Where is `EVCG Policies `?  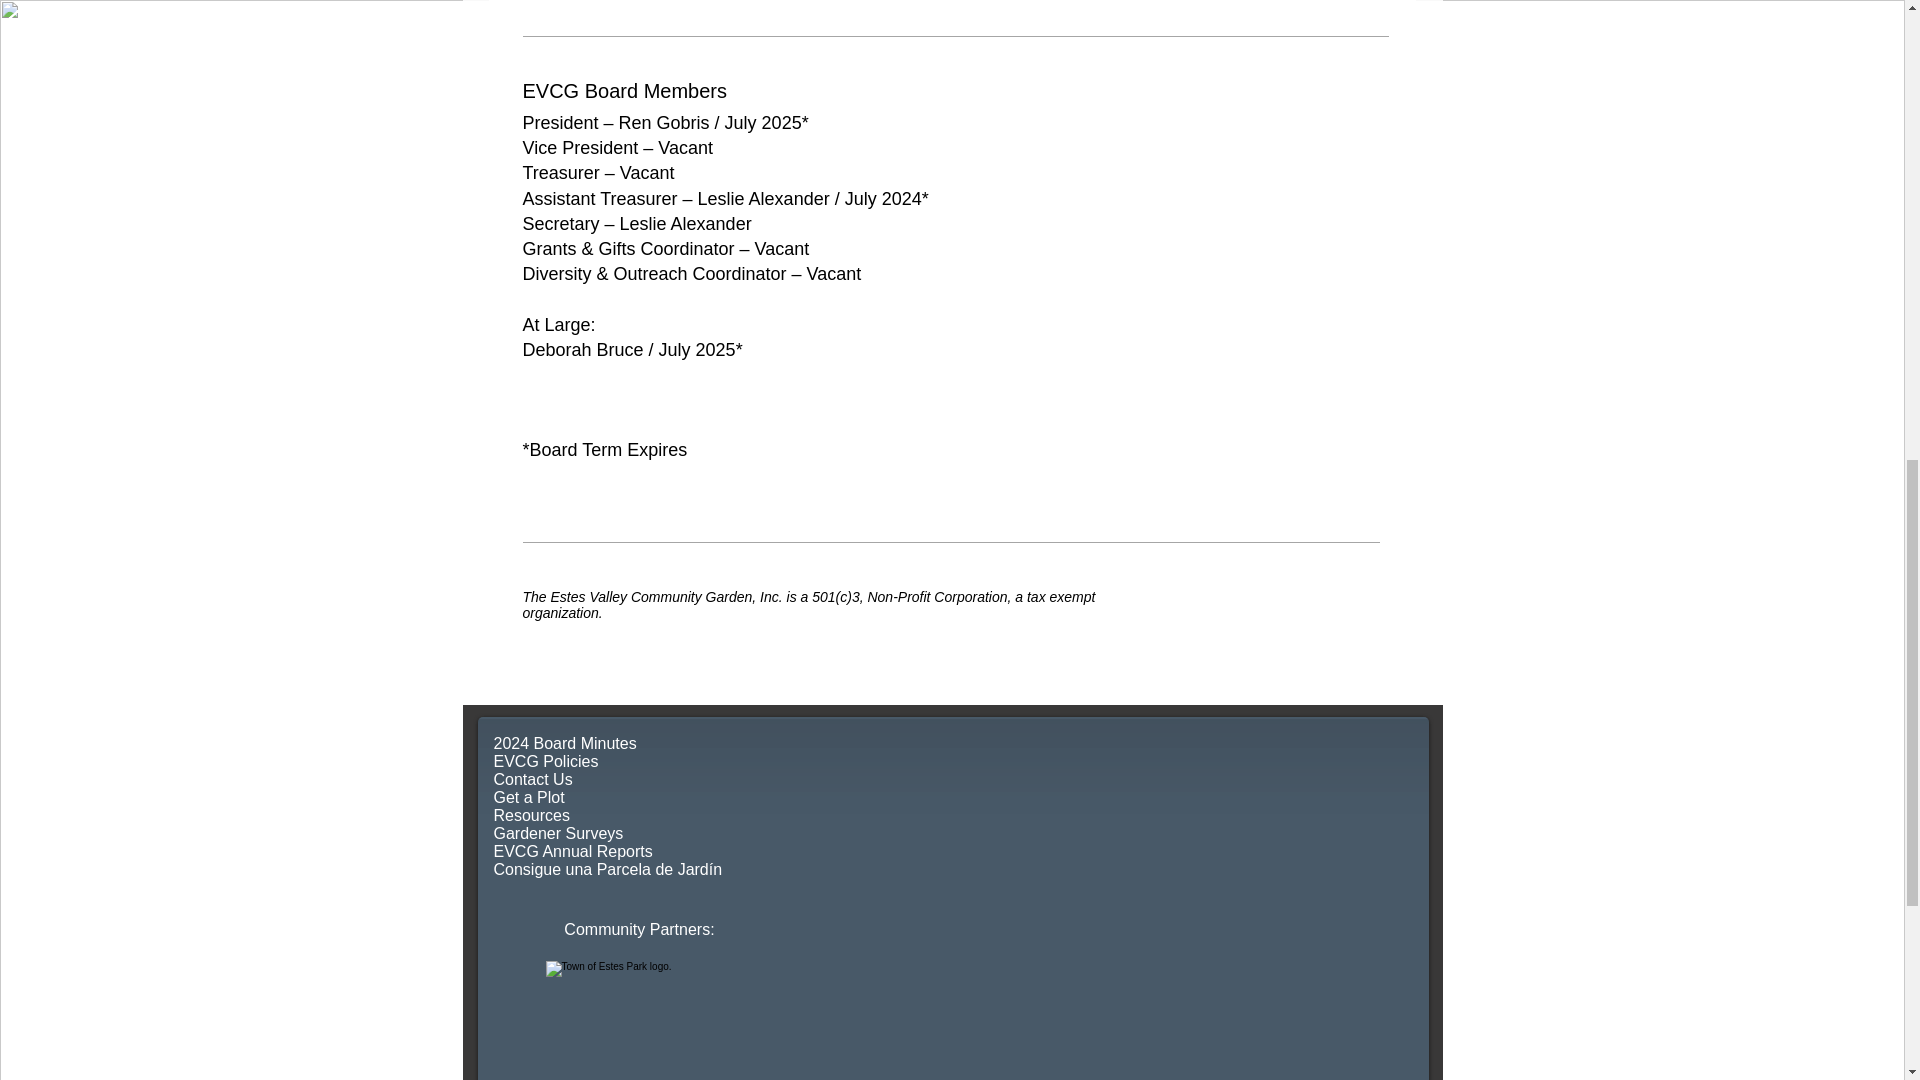
EVCG Policies  is located at coordinates (548, 761).